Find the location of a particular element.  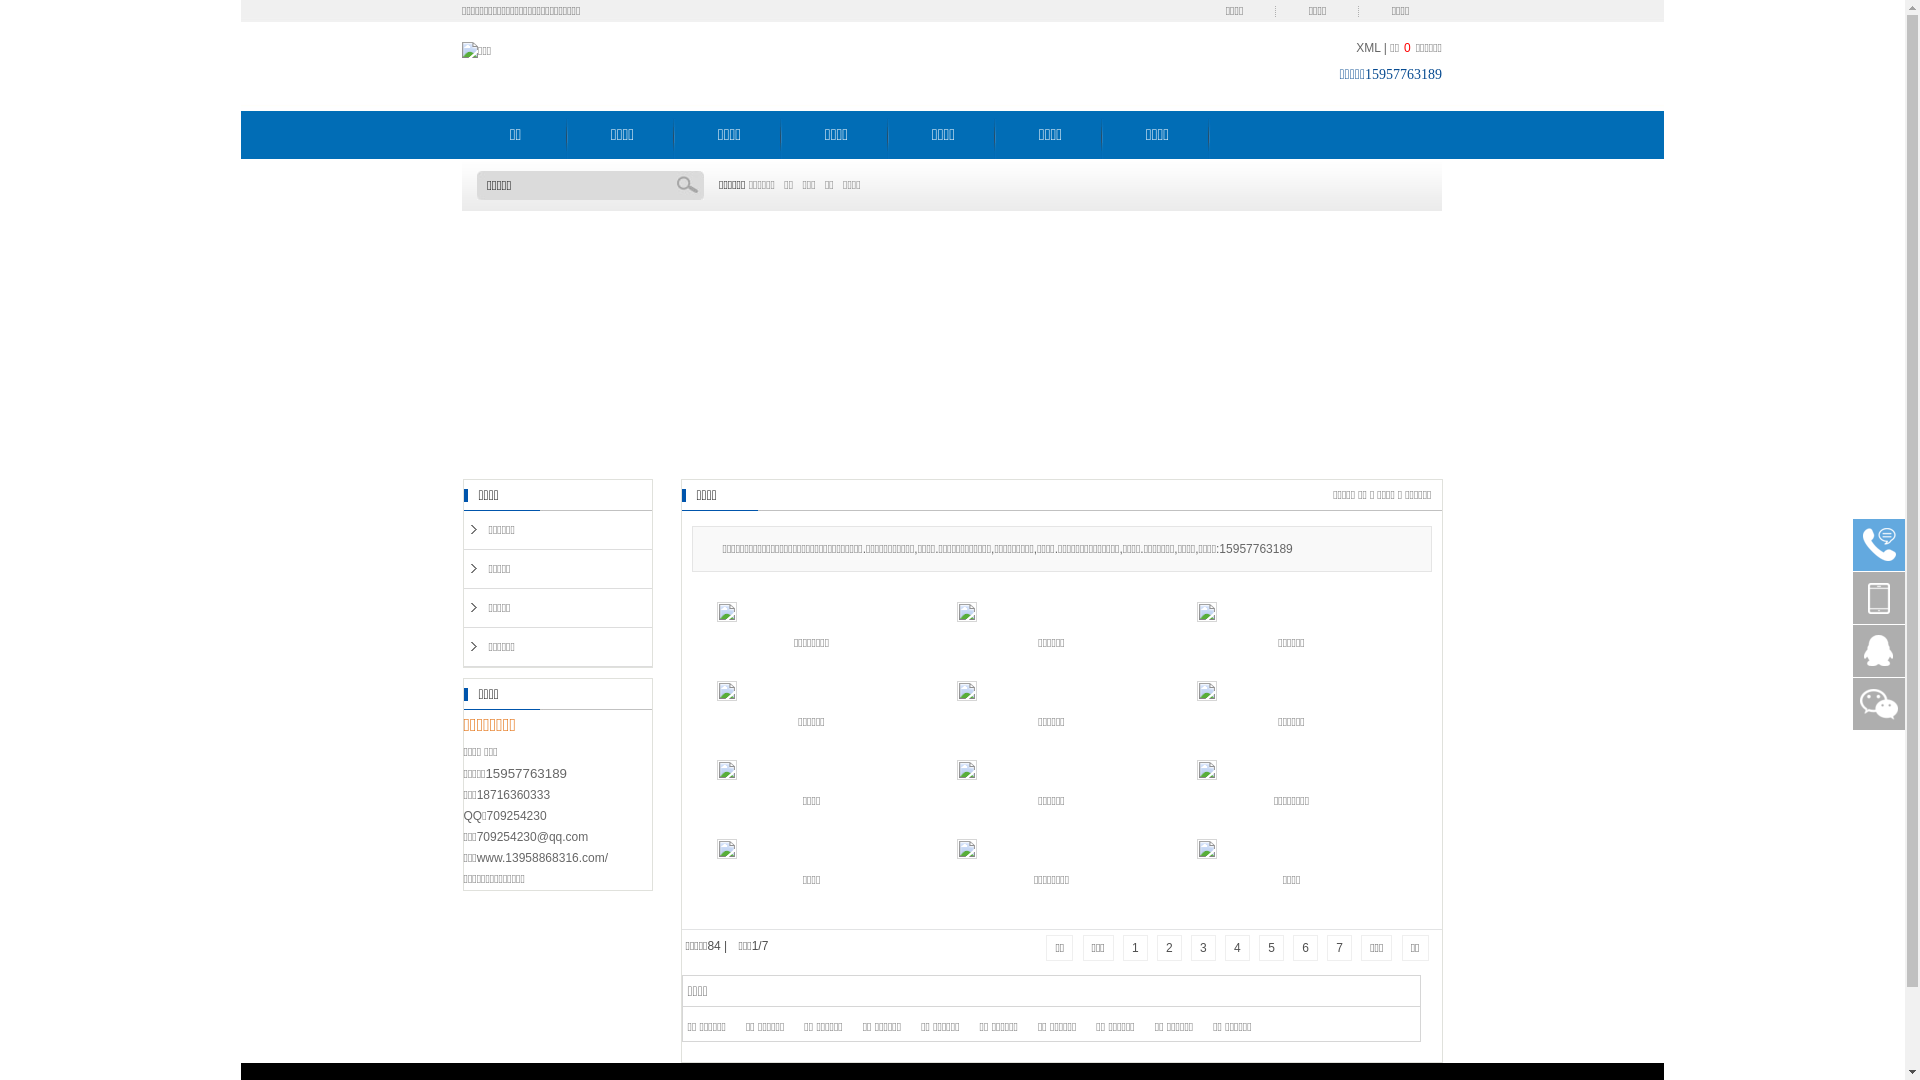

1 is located at coordinates (1136, 948).